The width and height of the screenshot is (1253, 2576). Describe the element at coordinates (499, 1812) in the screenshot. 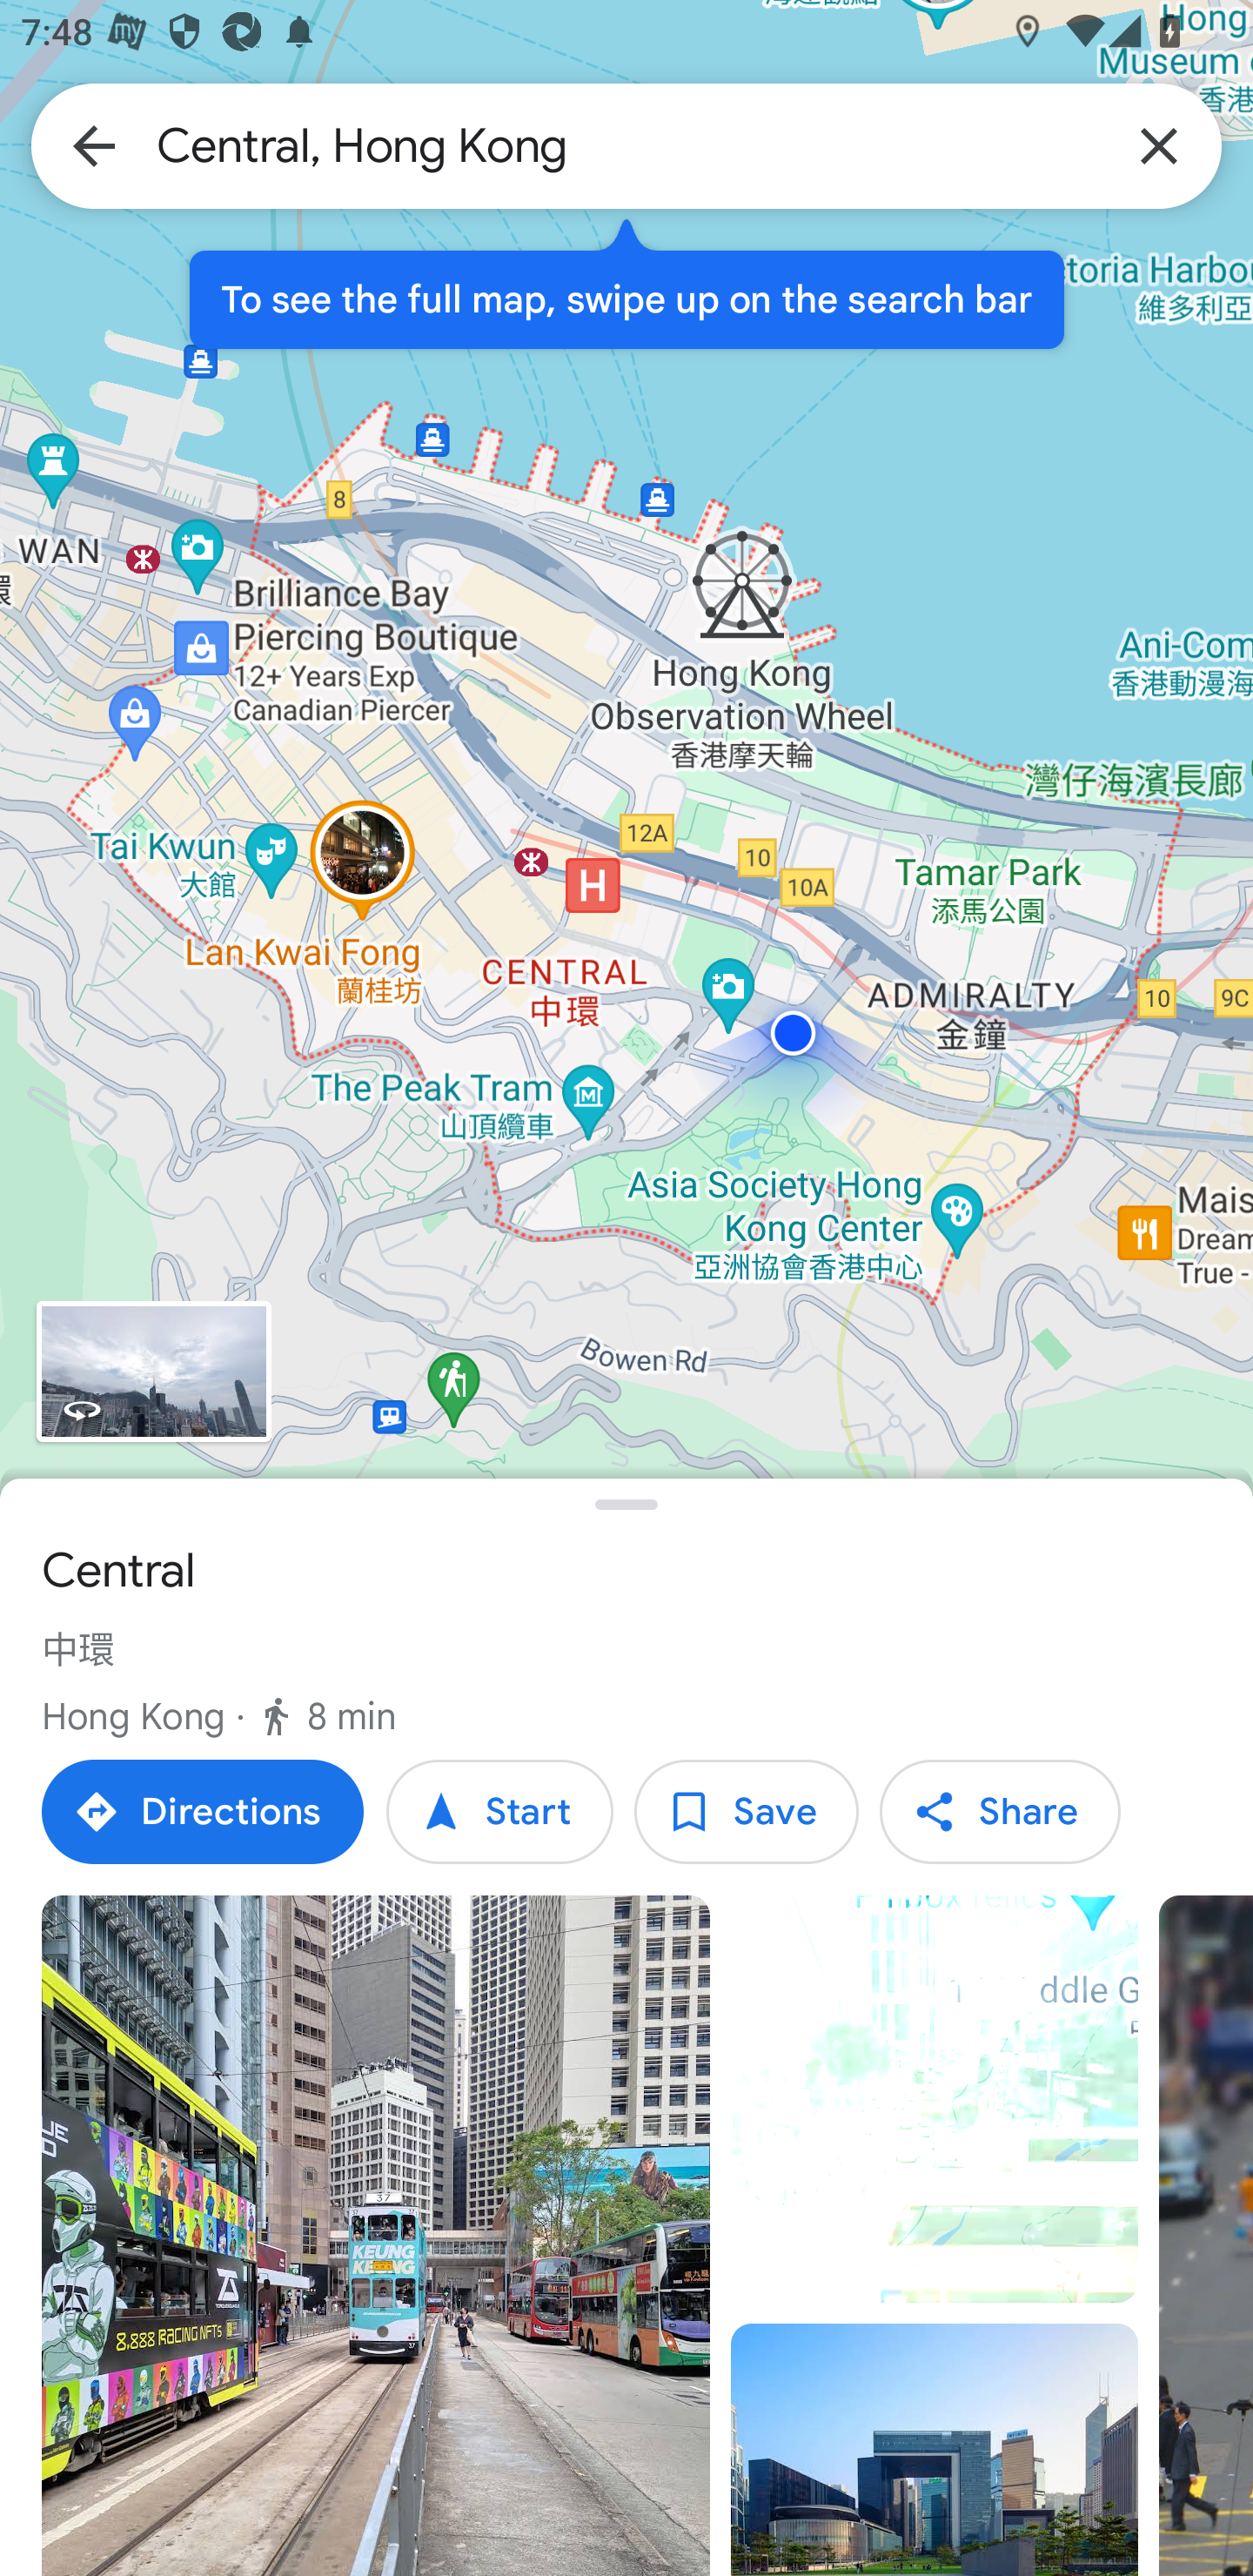

I see `Start Start Start` at that location.